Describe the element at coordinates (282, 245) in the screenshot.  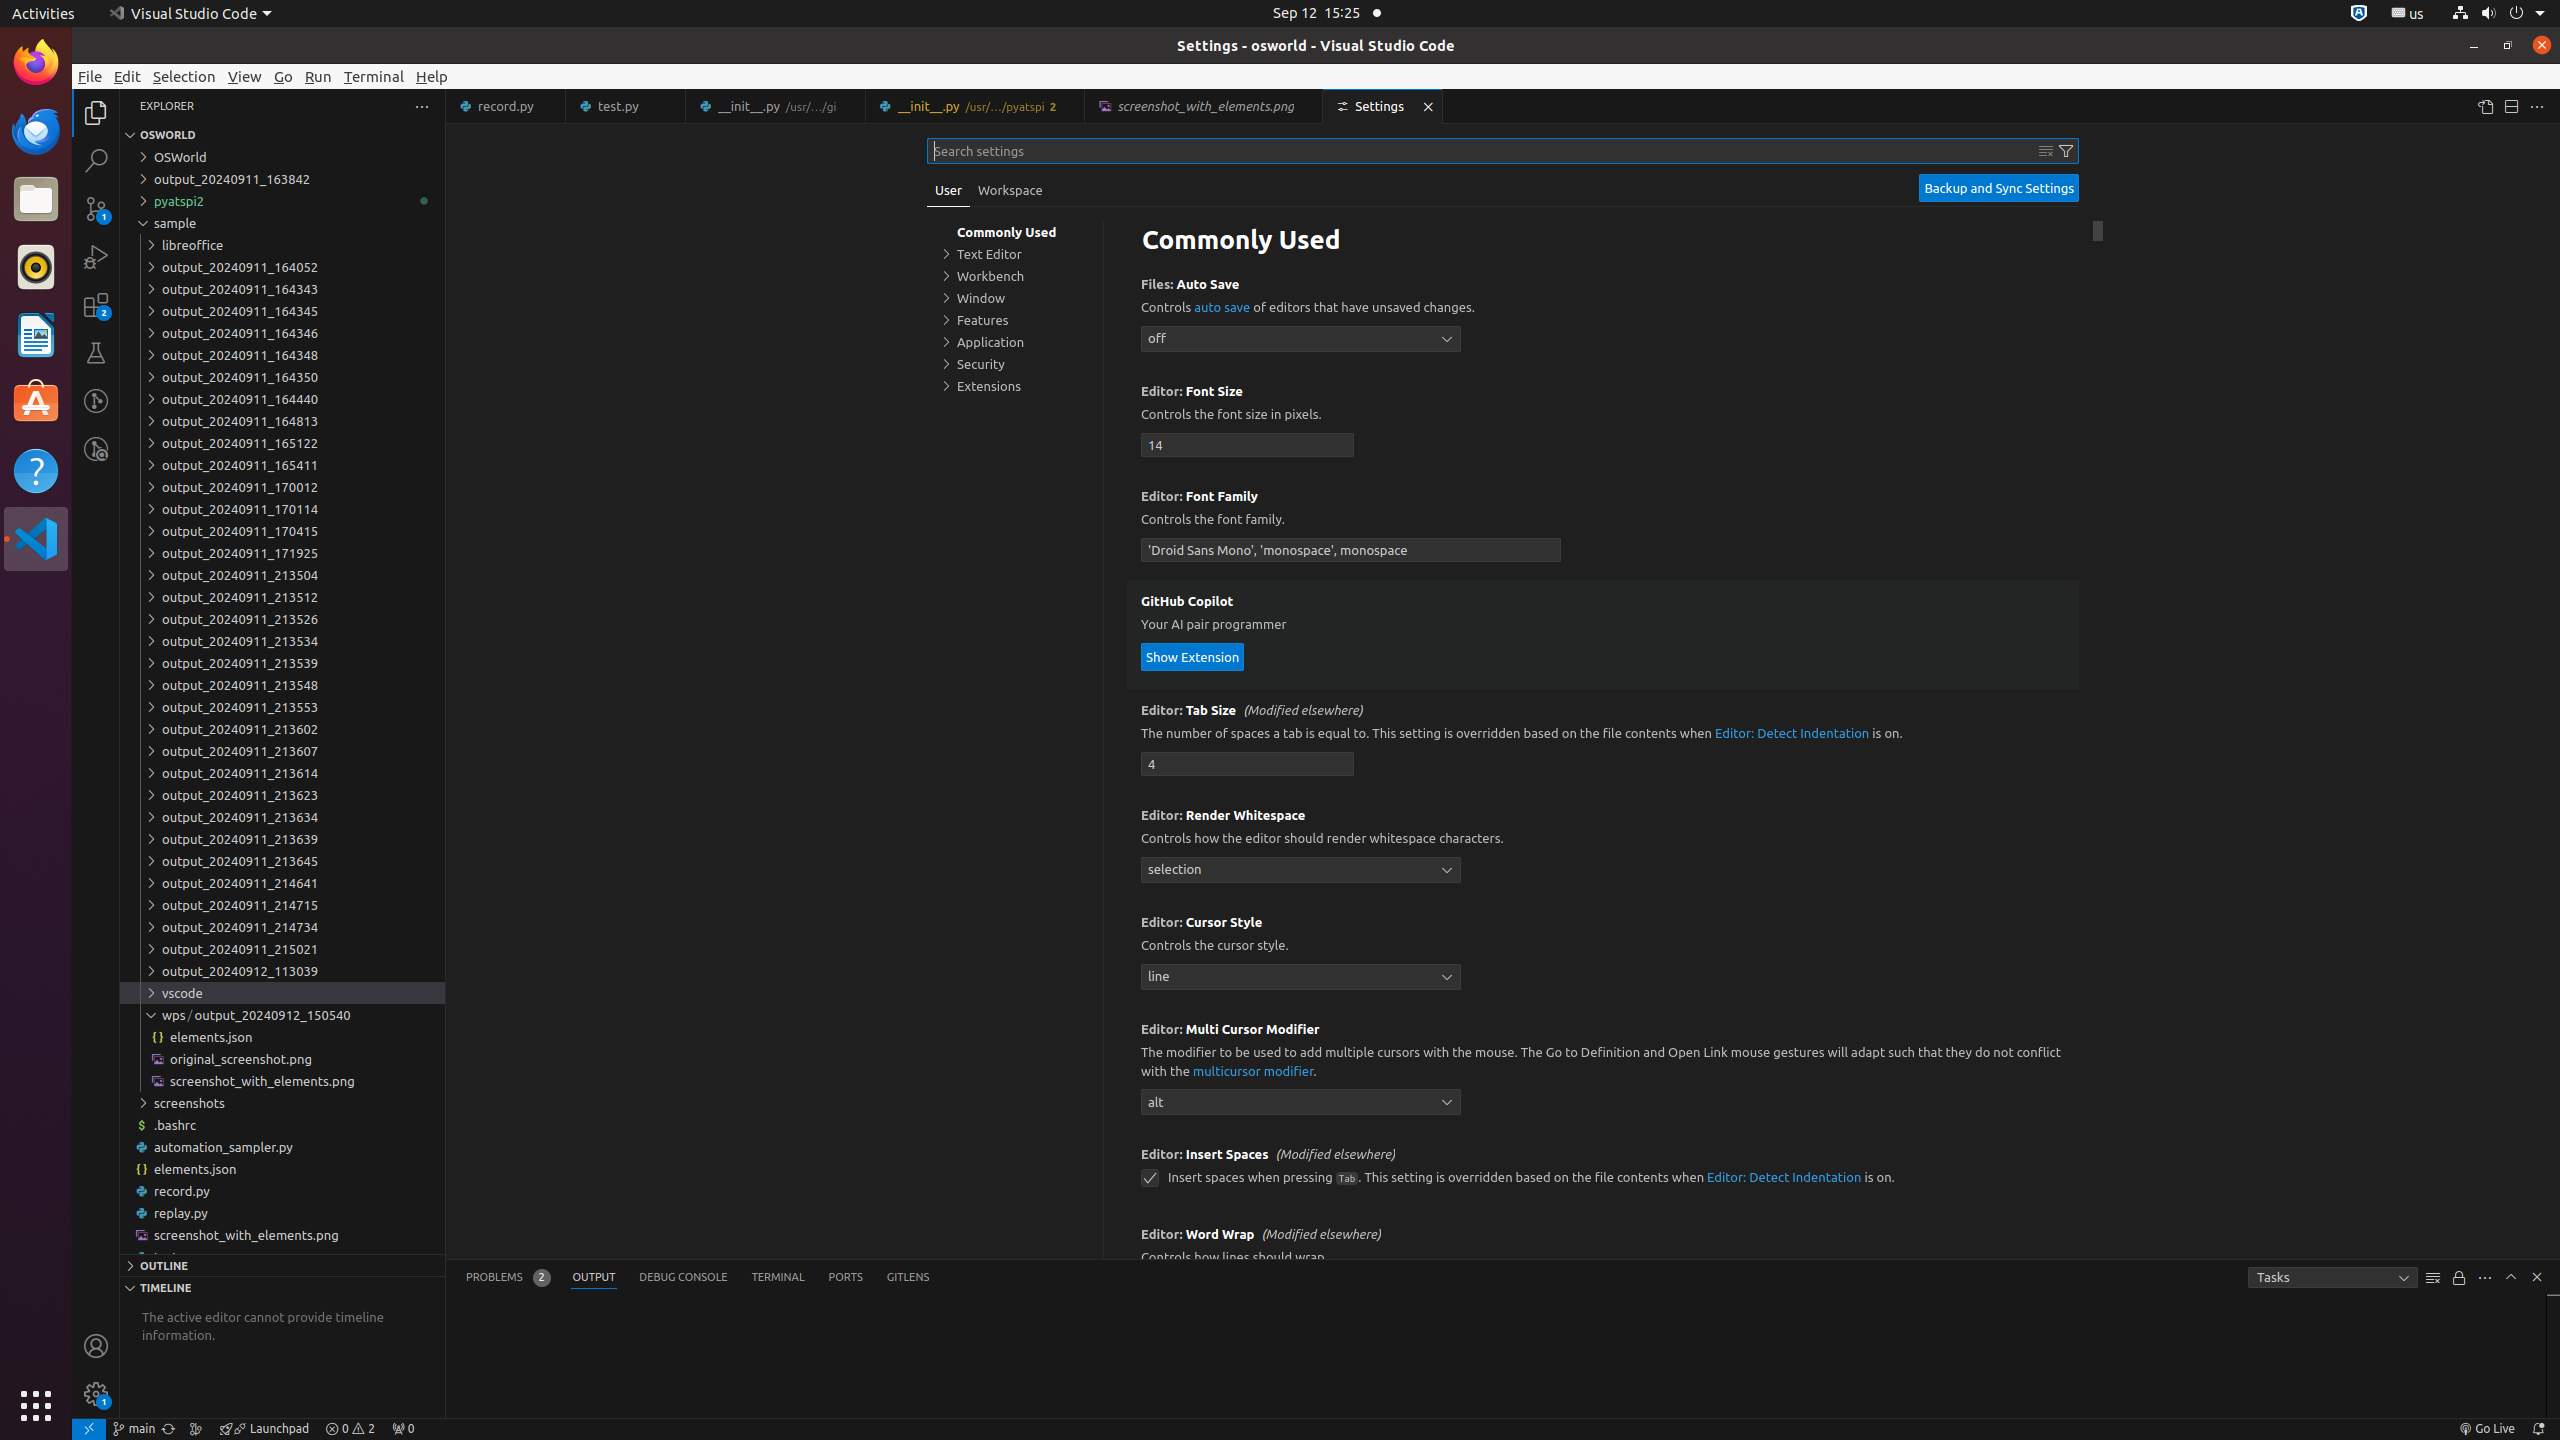
I see `libreoffice` at that location.